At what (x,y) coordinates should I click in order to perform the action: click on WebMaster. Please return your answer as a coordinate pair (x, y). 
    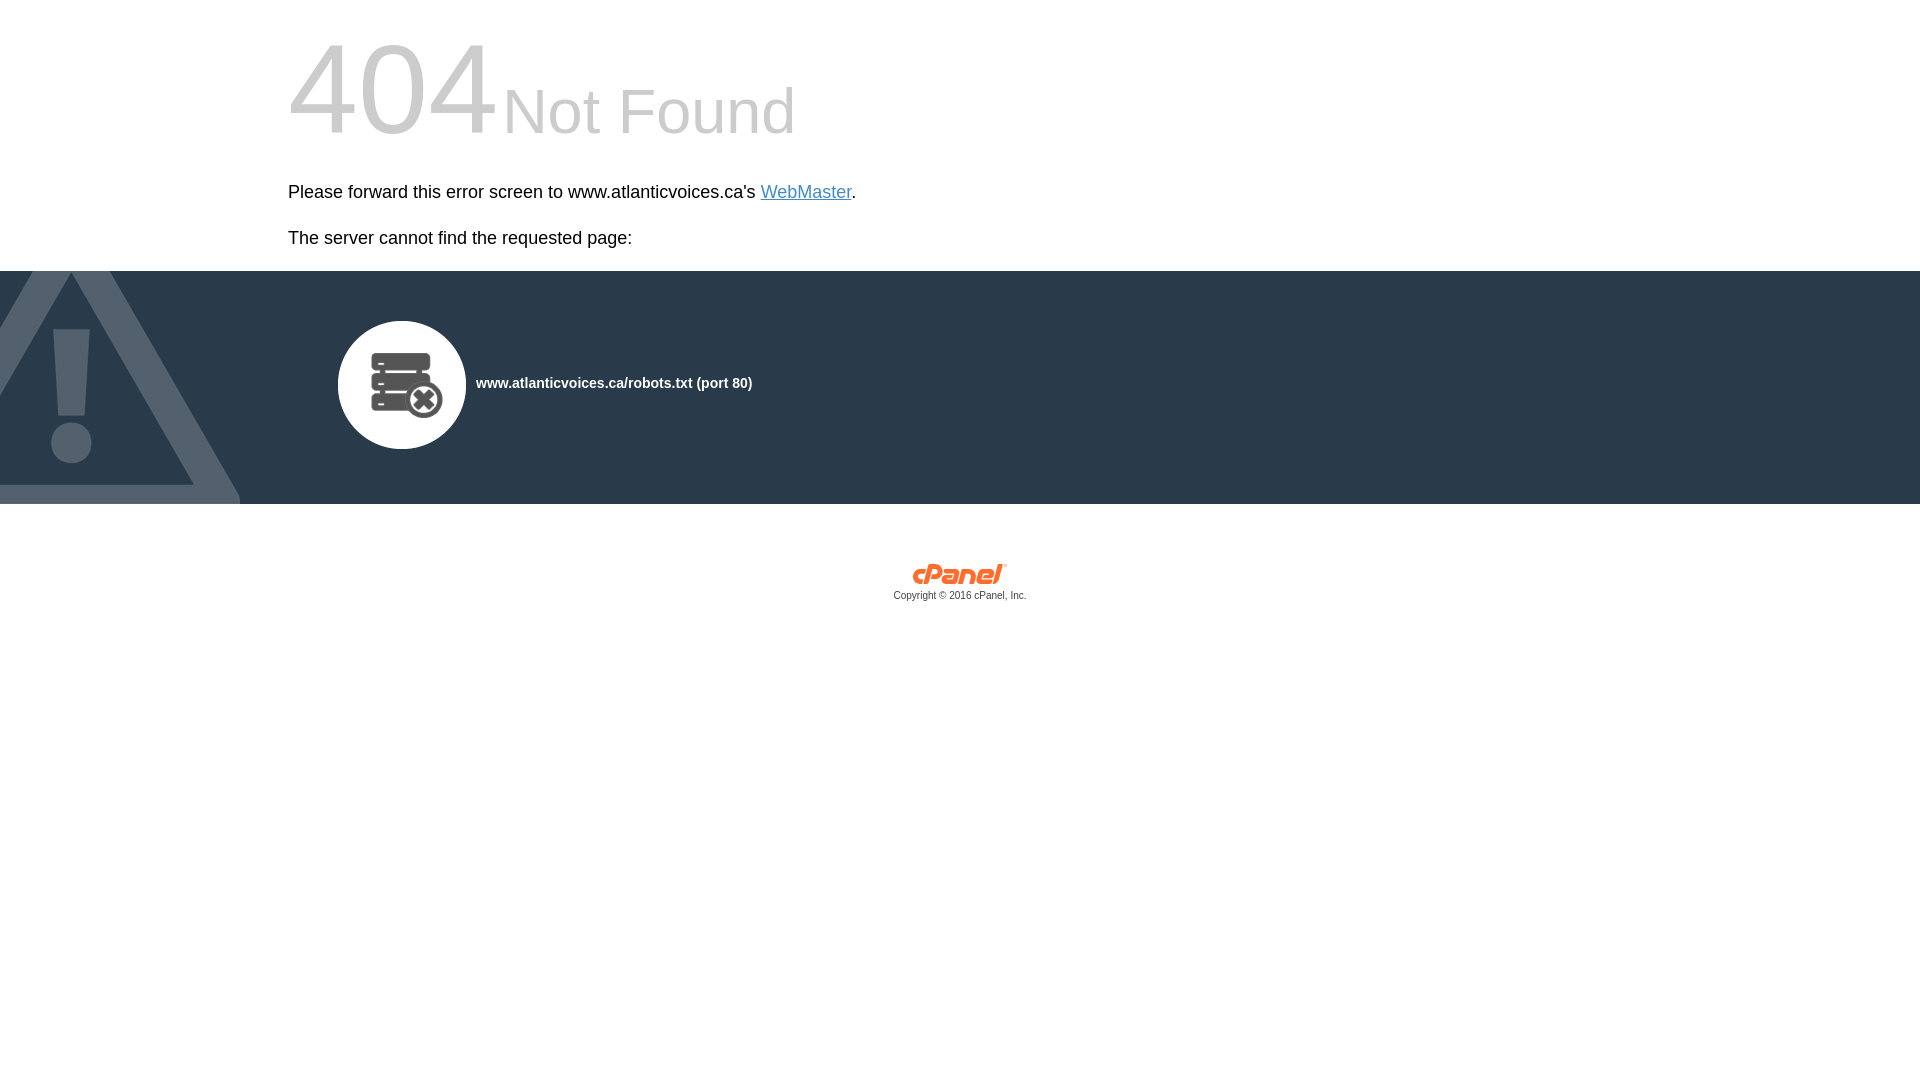
    Looking at the image, I should click on (806, 192).